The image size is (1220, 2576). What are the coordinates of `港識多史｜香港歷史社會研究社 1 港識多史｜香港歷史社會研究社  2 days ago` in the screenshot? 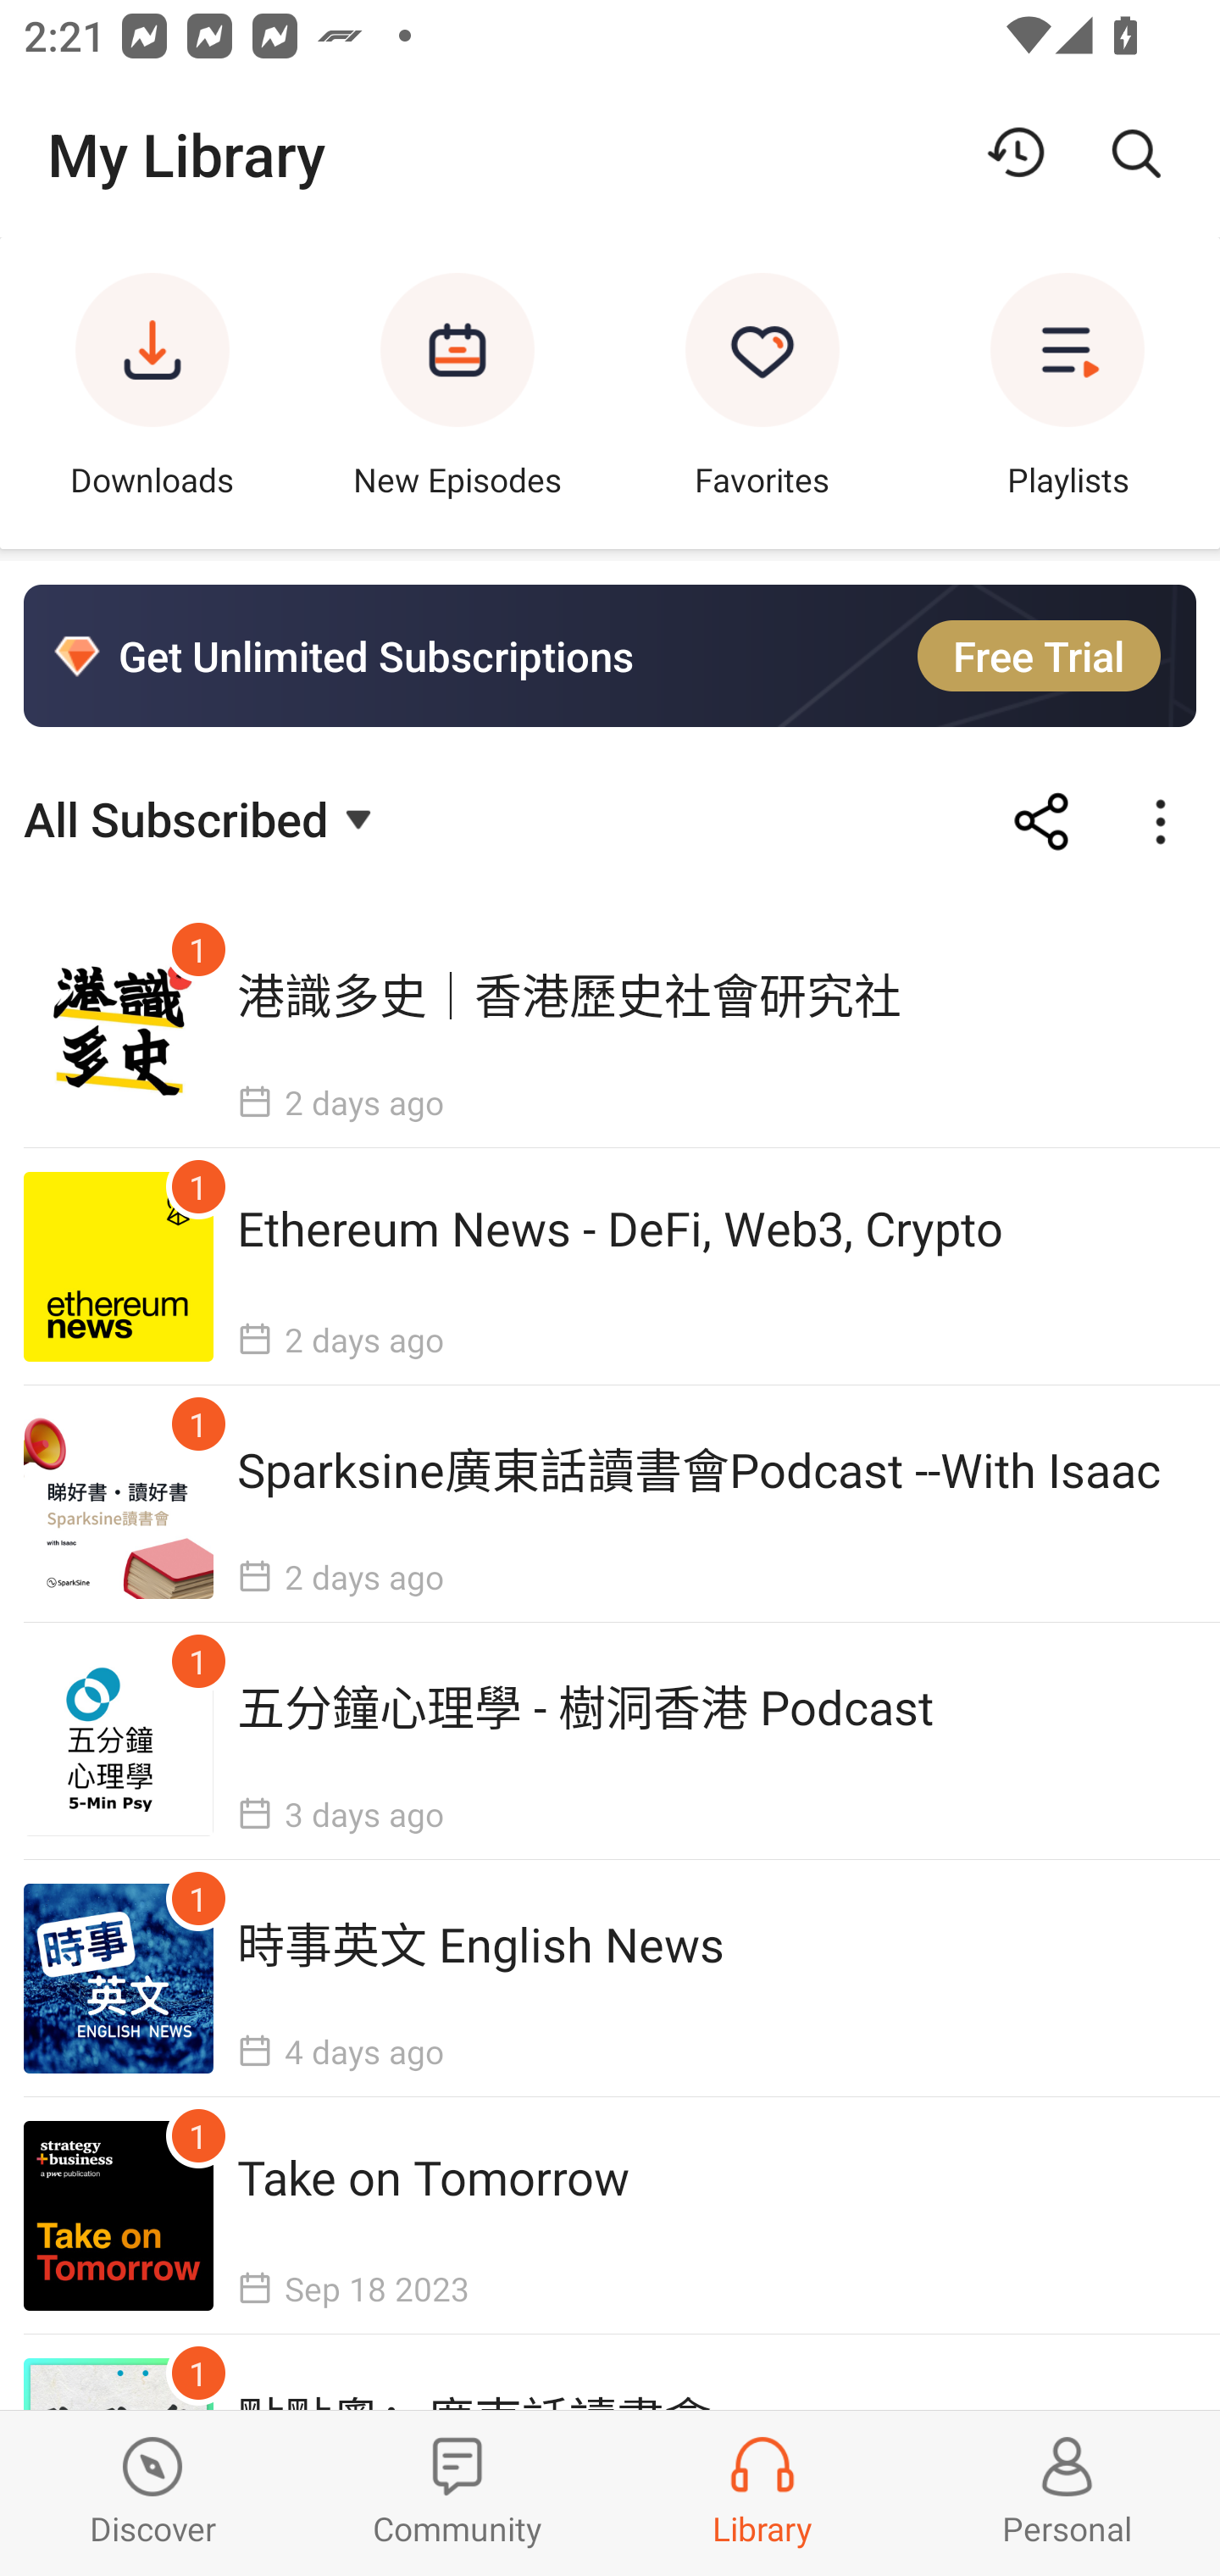 It's located at (610, 1030).